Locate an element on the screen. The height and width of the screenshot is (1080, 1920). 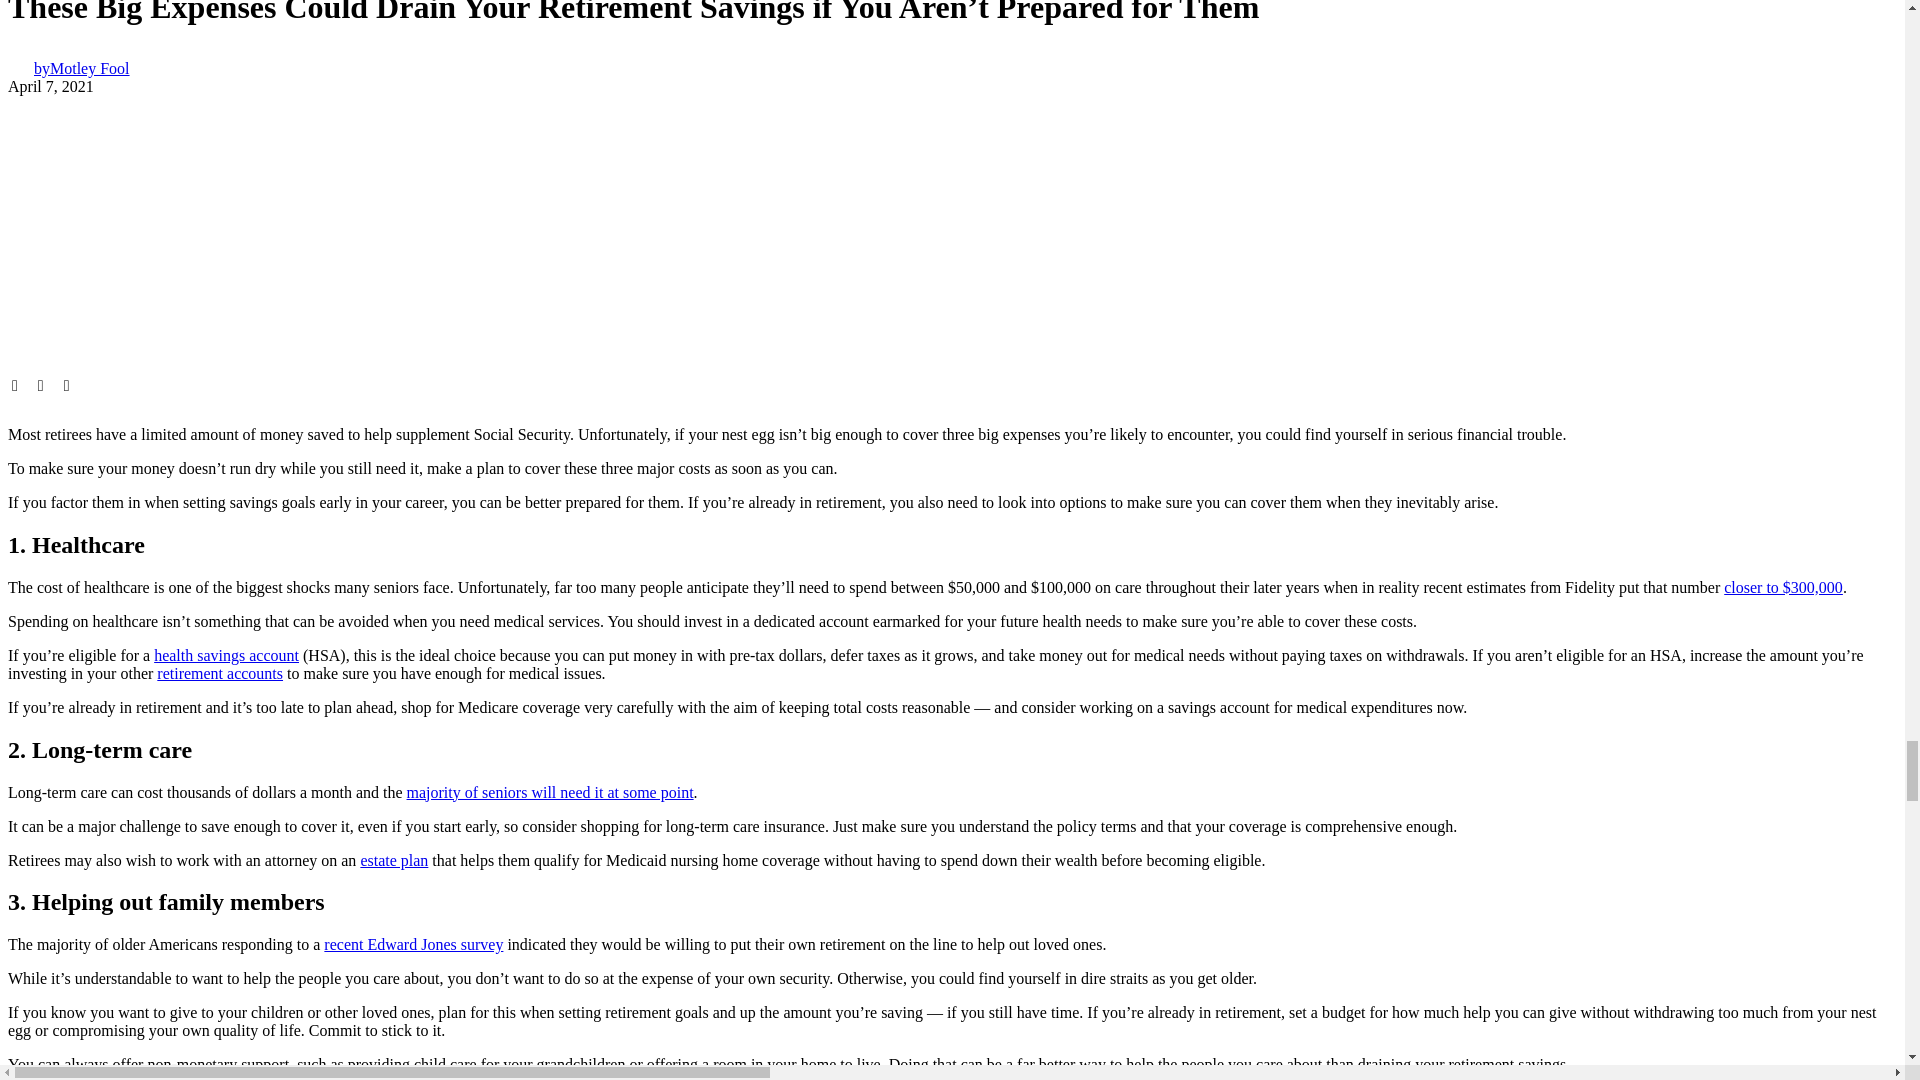
byMotley Fool is located at coordinates (68, 68).